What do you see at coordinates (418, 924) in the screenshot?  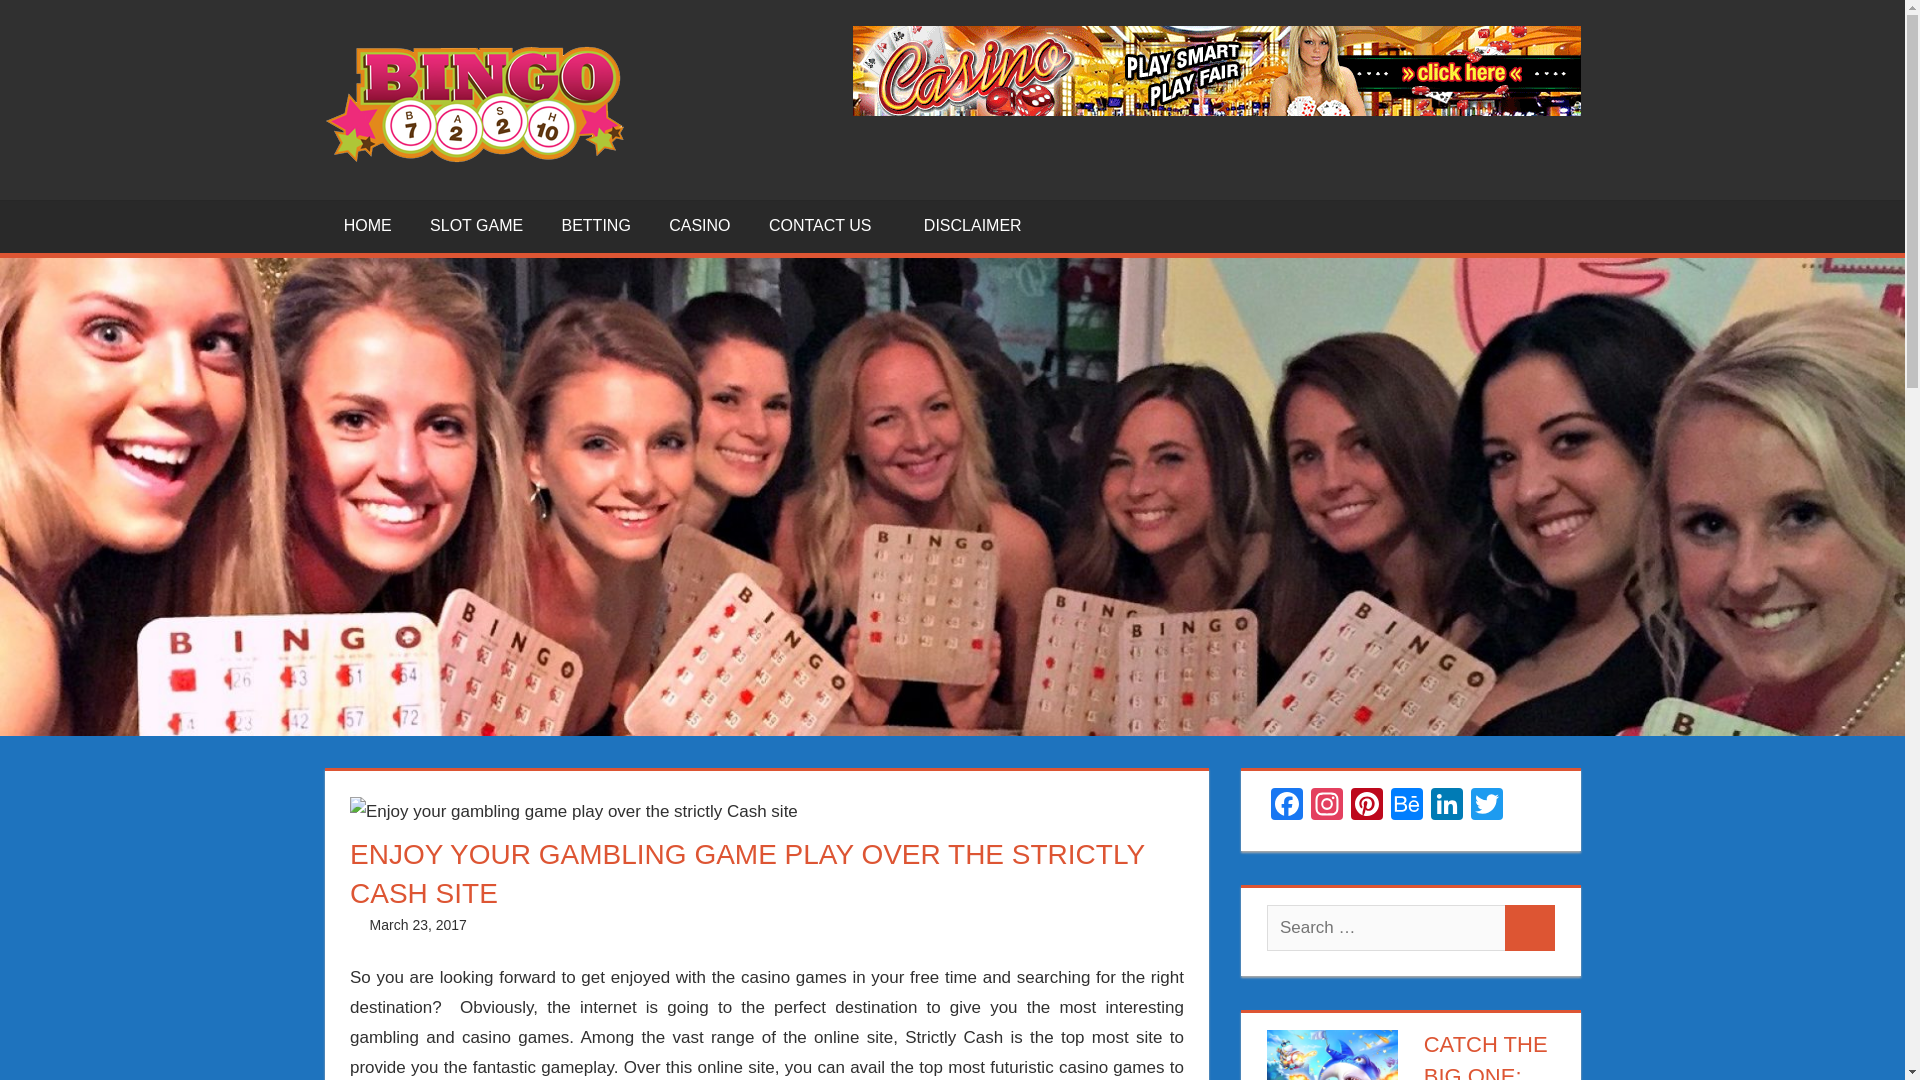 I see `March 23, 2017` at bounding box center [418, 924].